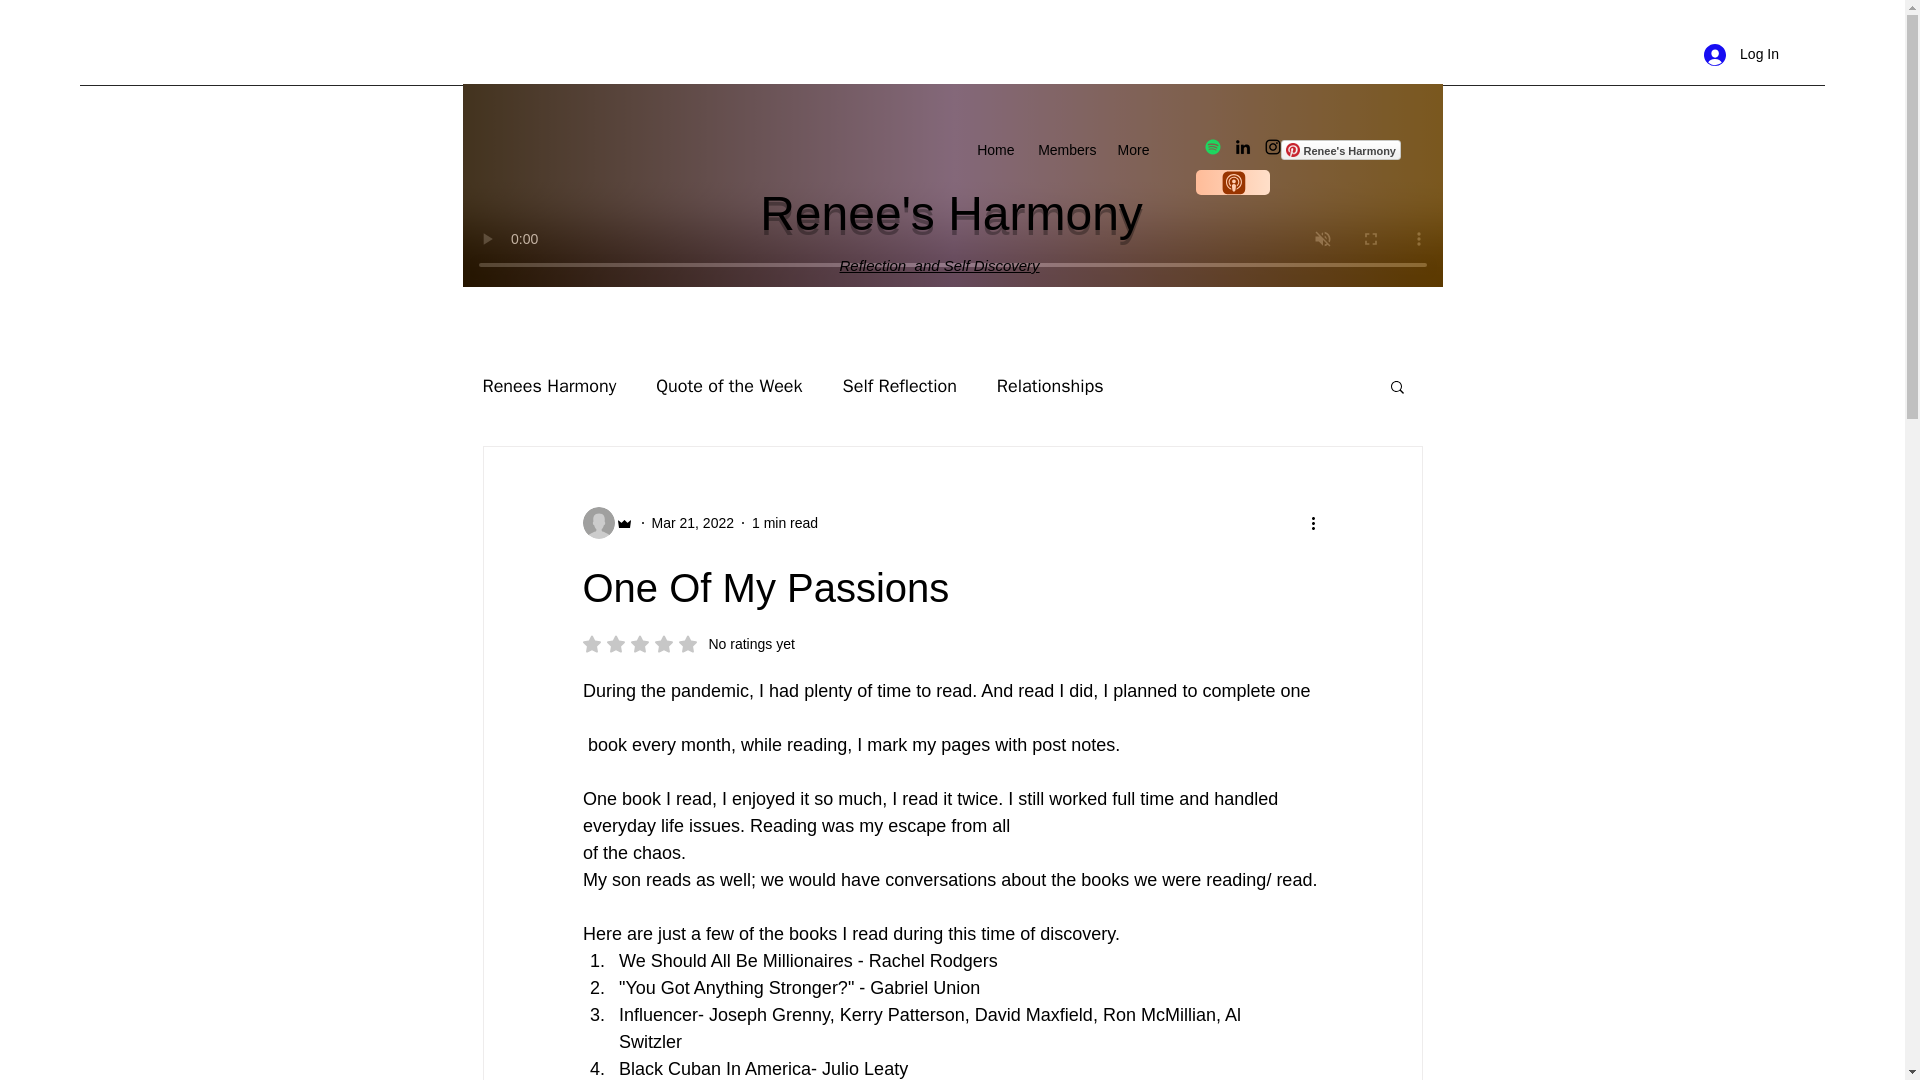 This screenshot has width=1920, height=1080. Describe the element at coordinates (784, 522) in the screenshot. I see `1 min read` at that location.